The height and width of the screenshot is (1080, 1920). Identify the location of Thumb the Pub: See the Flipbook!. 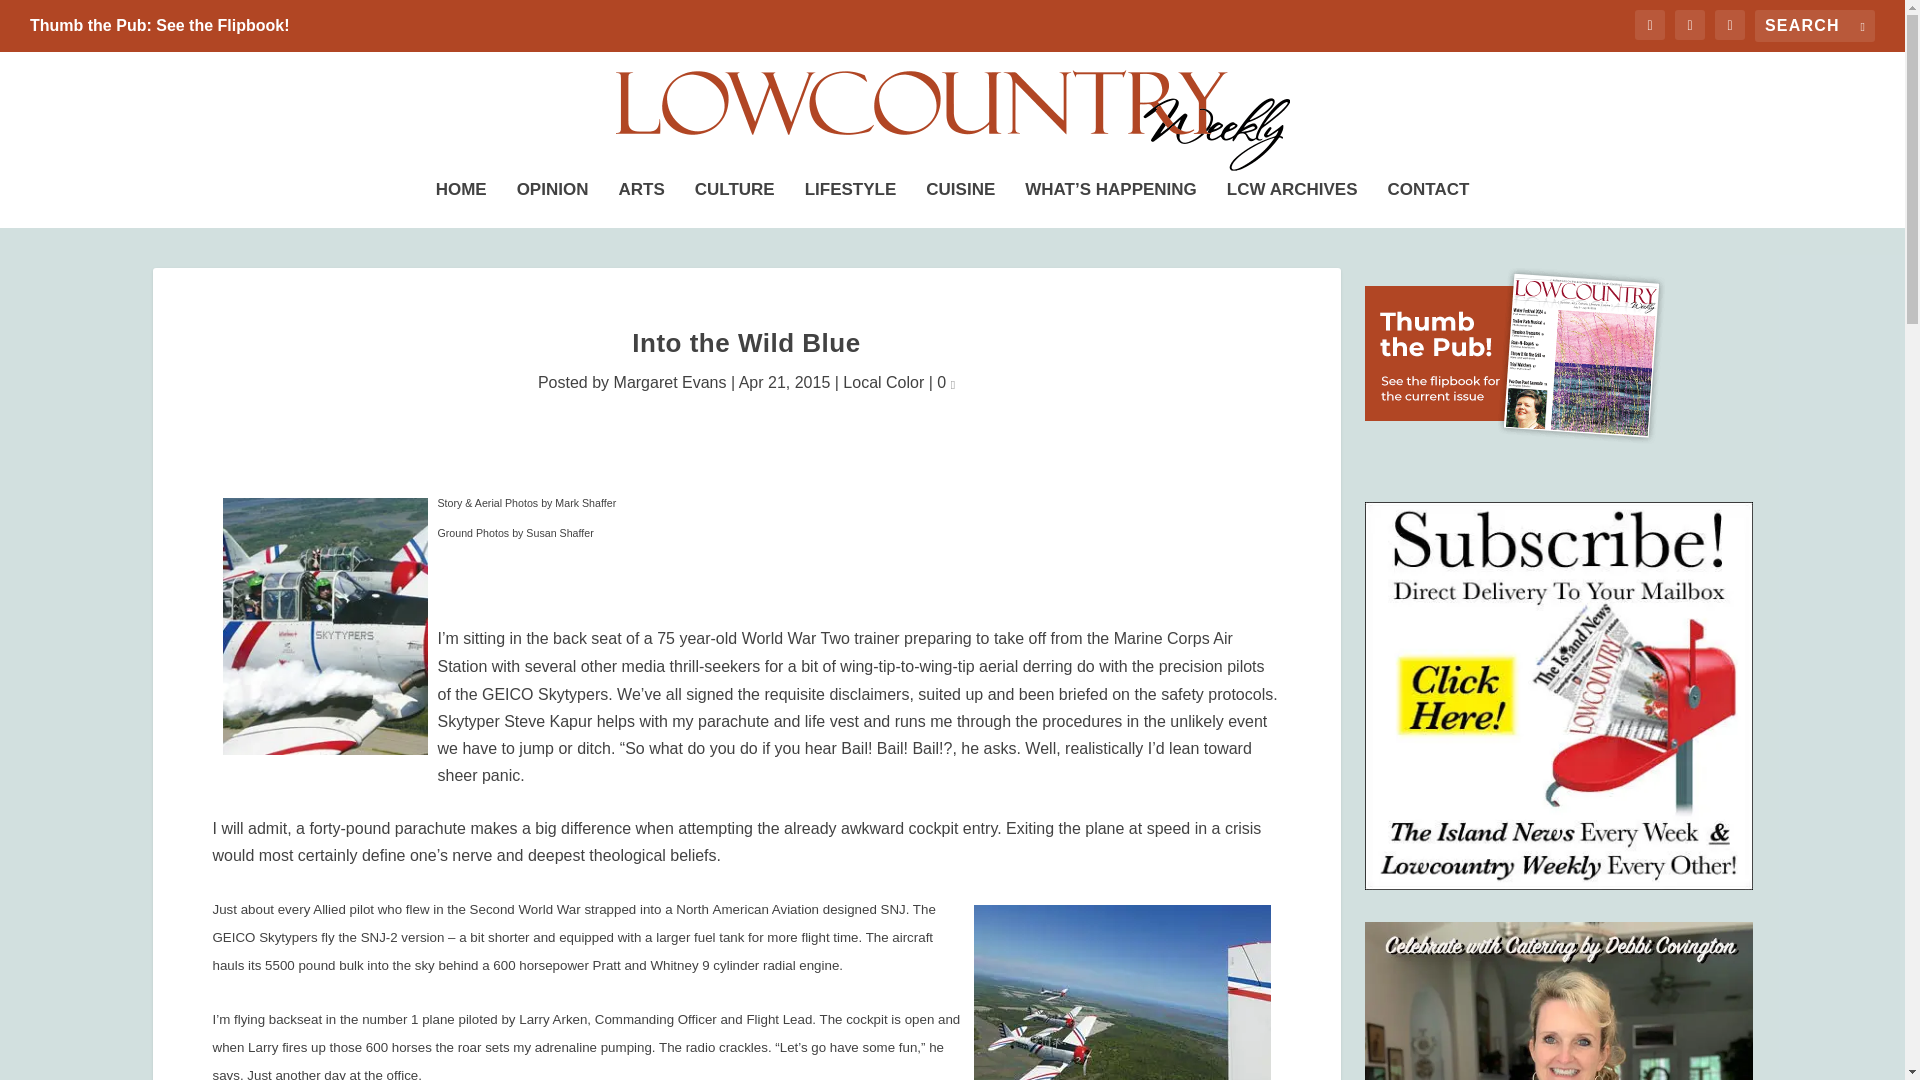
(160, 26).